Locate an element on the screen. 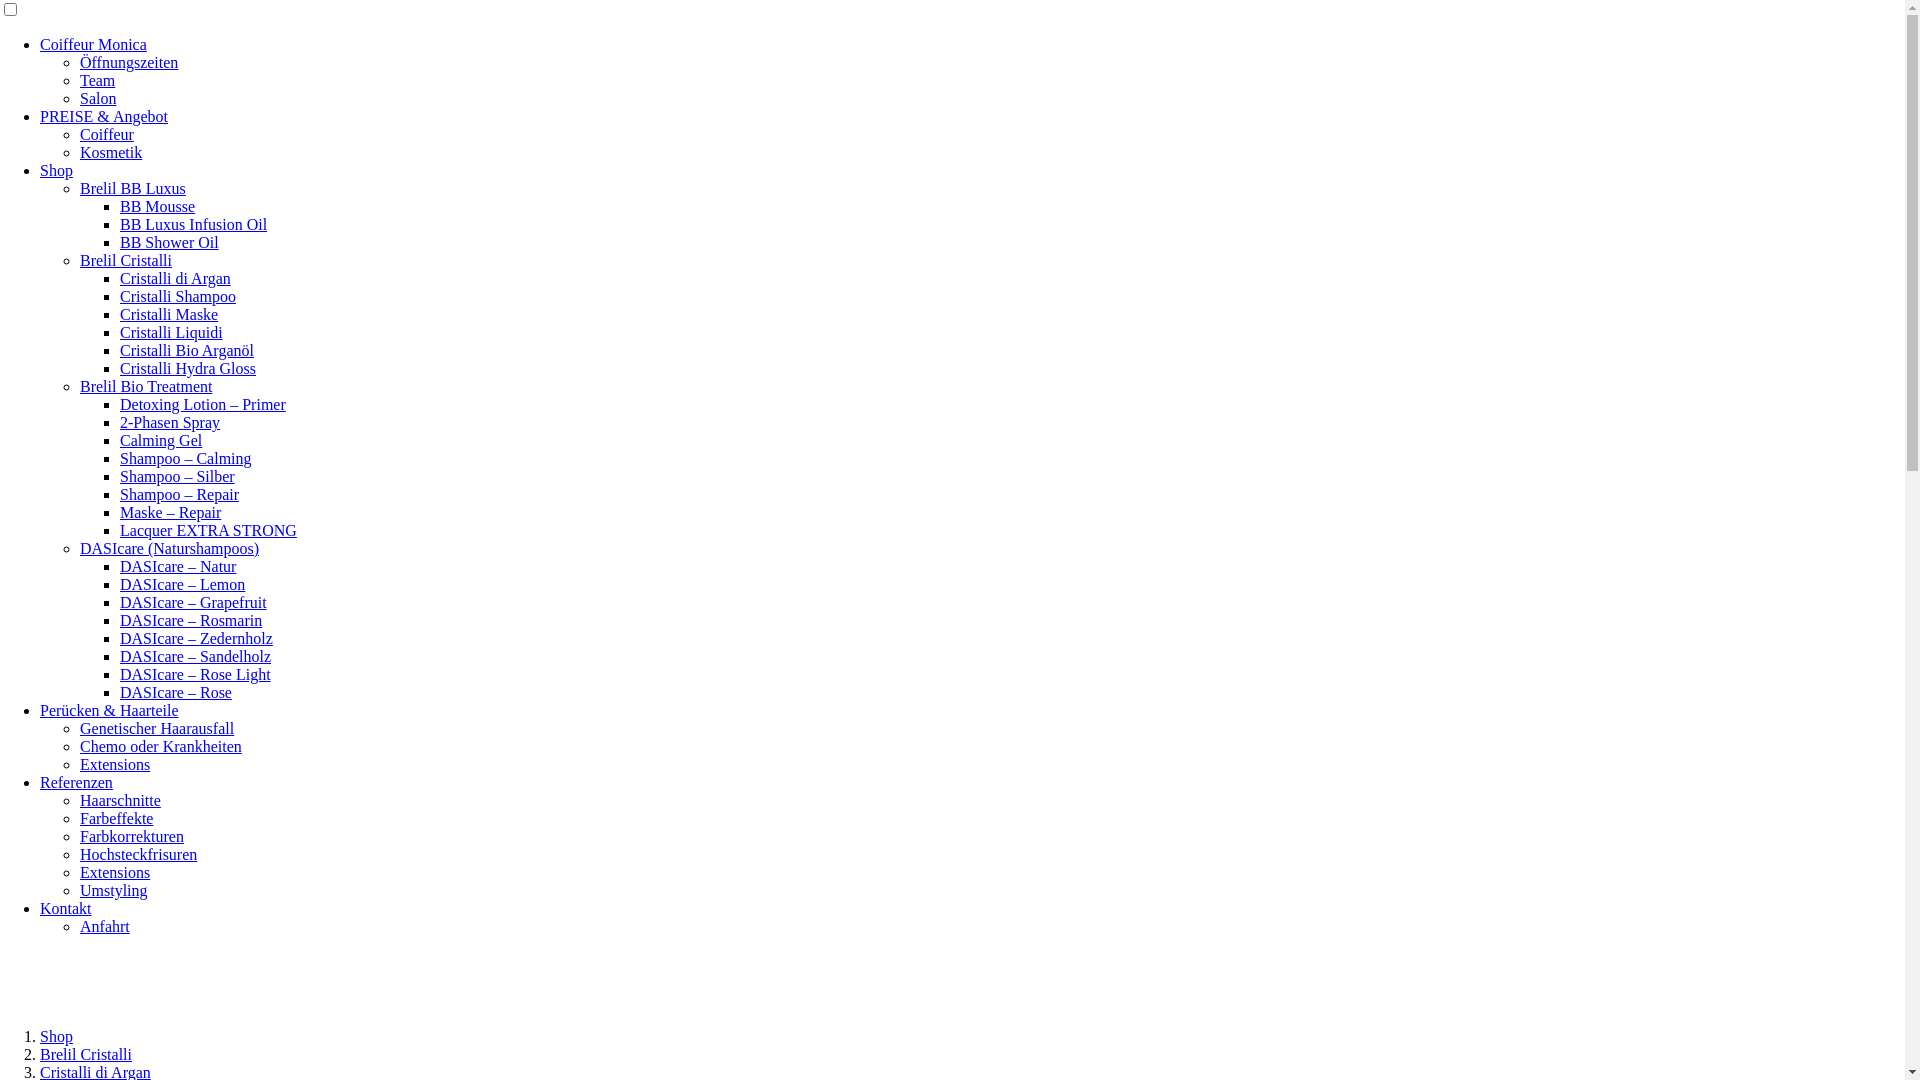 The width and height of the screenshot is (1920, 1080). Coiffeur is located at coordinates (107, 134).